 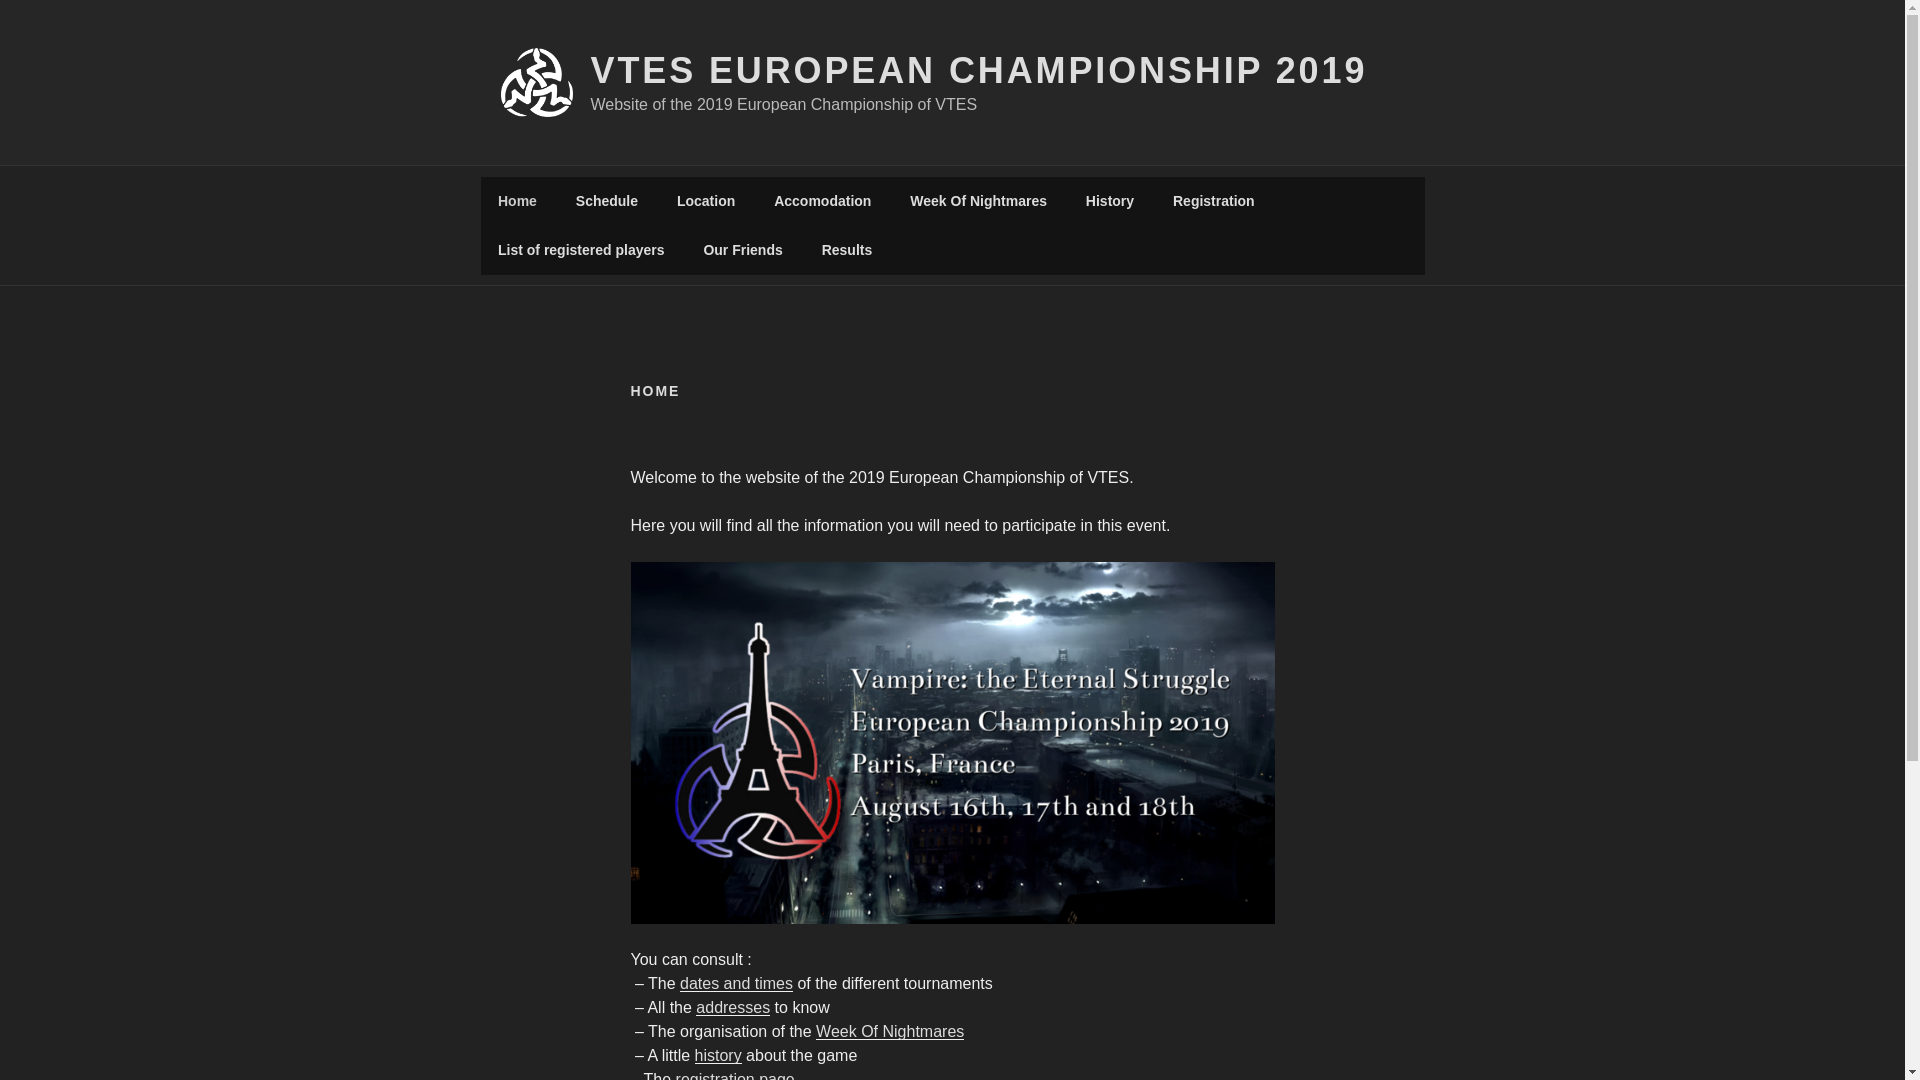 What do you see at coordinates (606, 200) in the screenshot?
I see `Schedule` at bounding box center [606, 200].